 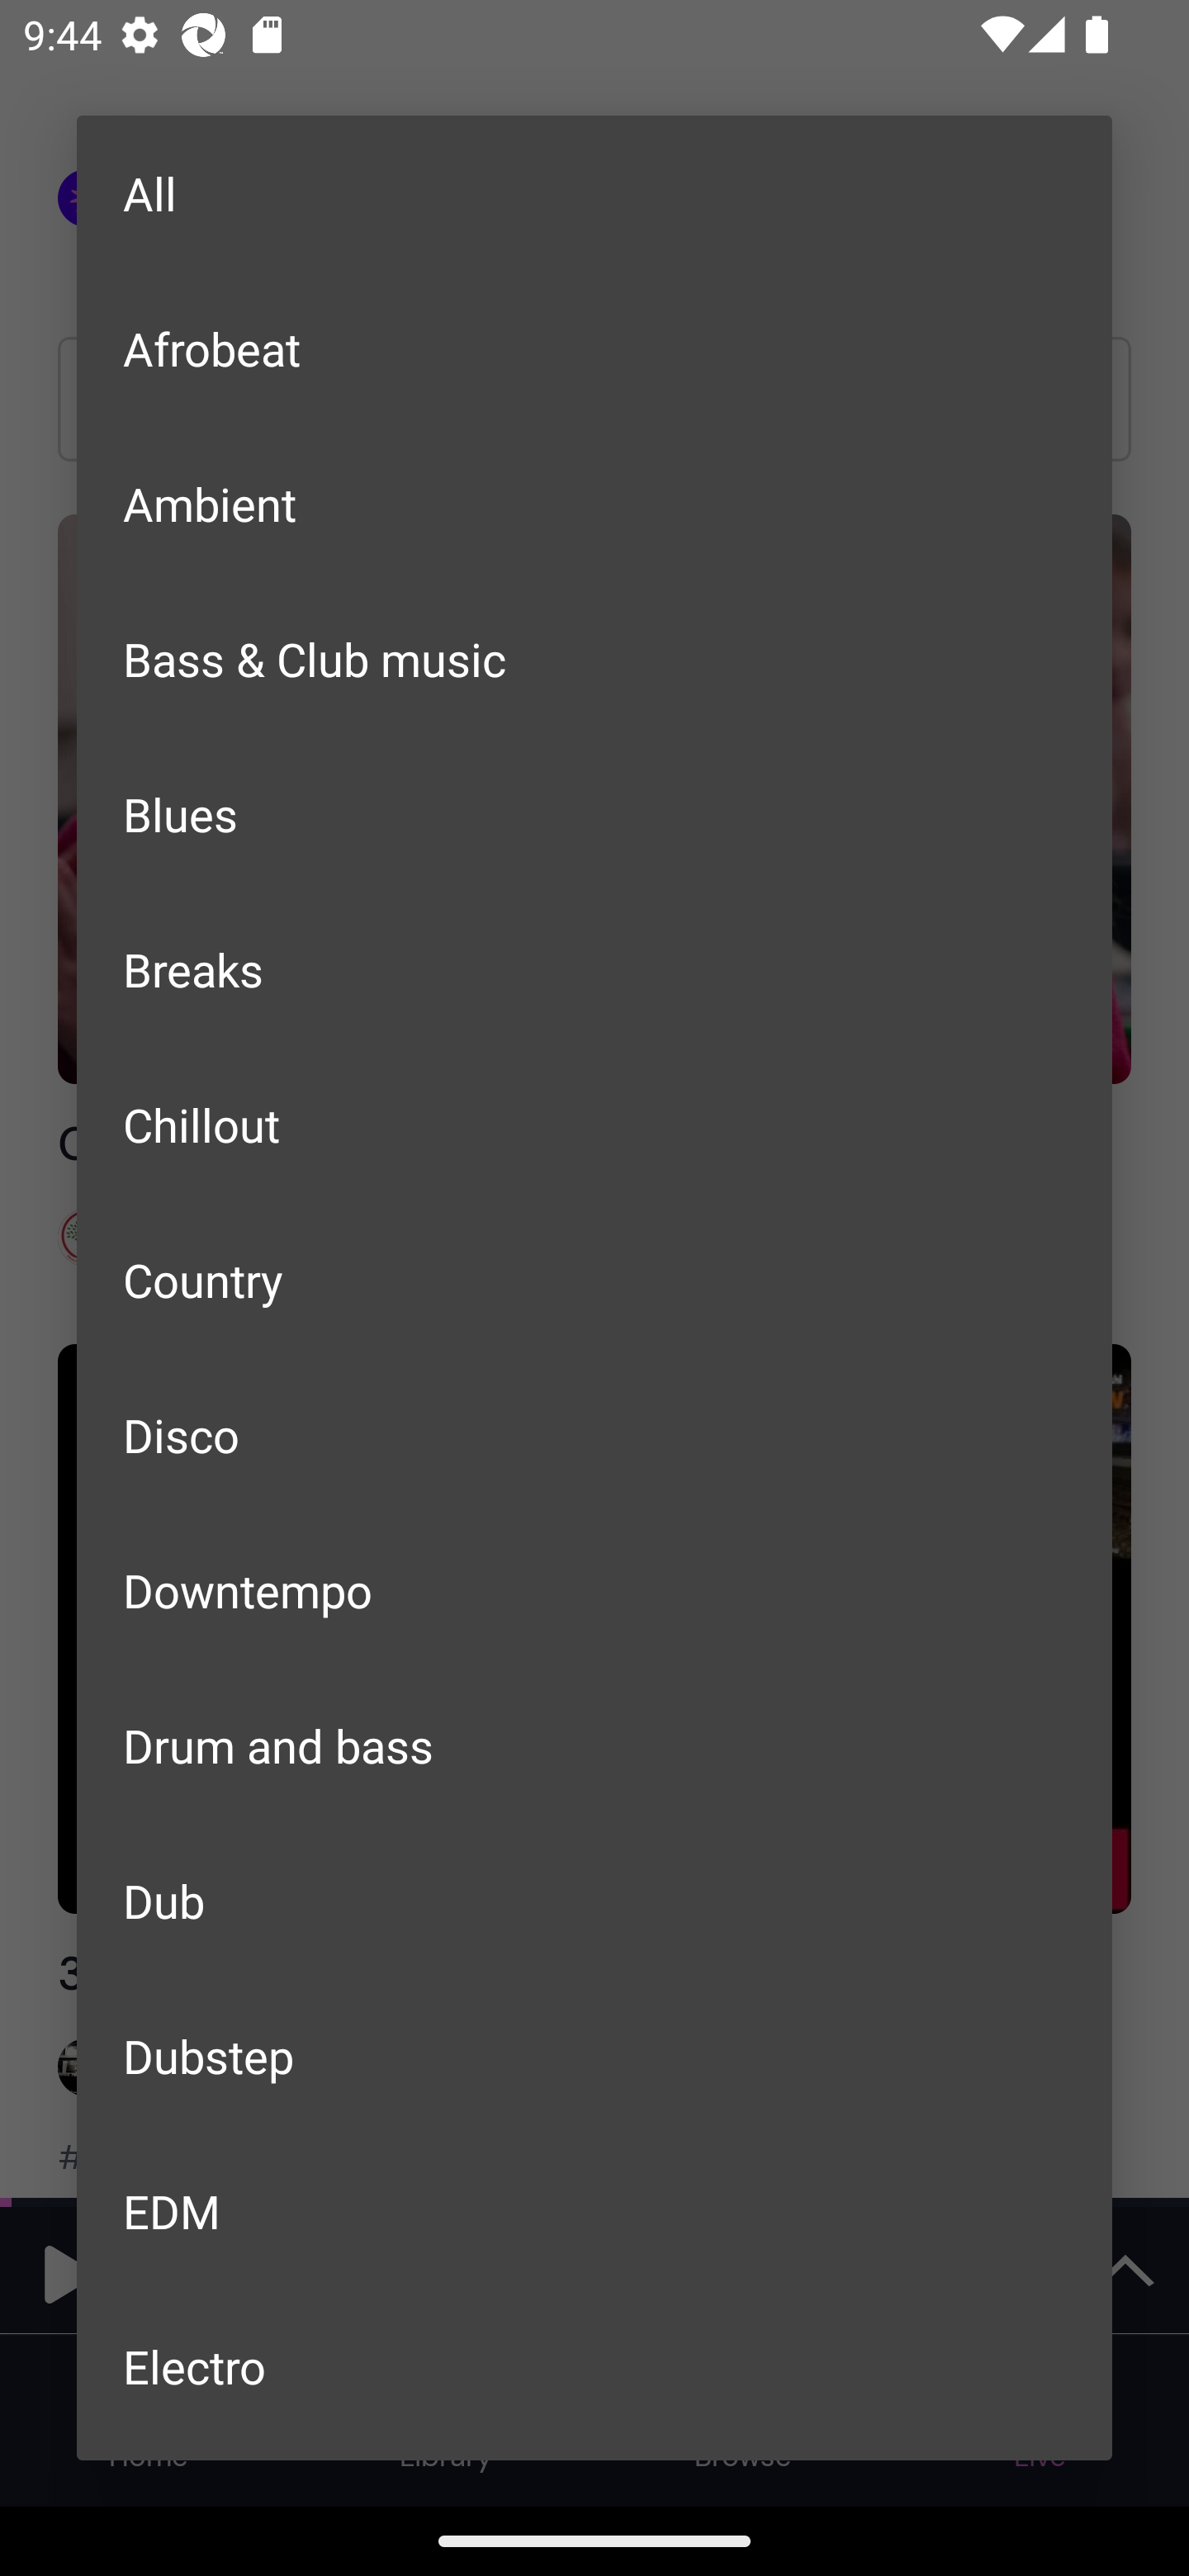 I want to click on Chillout, so click(x=594, y=1125).